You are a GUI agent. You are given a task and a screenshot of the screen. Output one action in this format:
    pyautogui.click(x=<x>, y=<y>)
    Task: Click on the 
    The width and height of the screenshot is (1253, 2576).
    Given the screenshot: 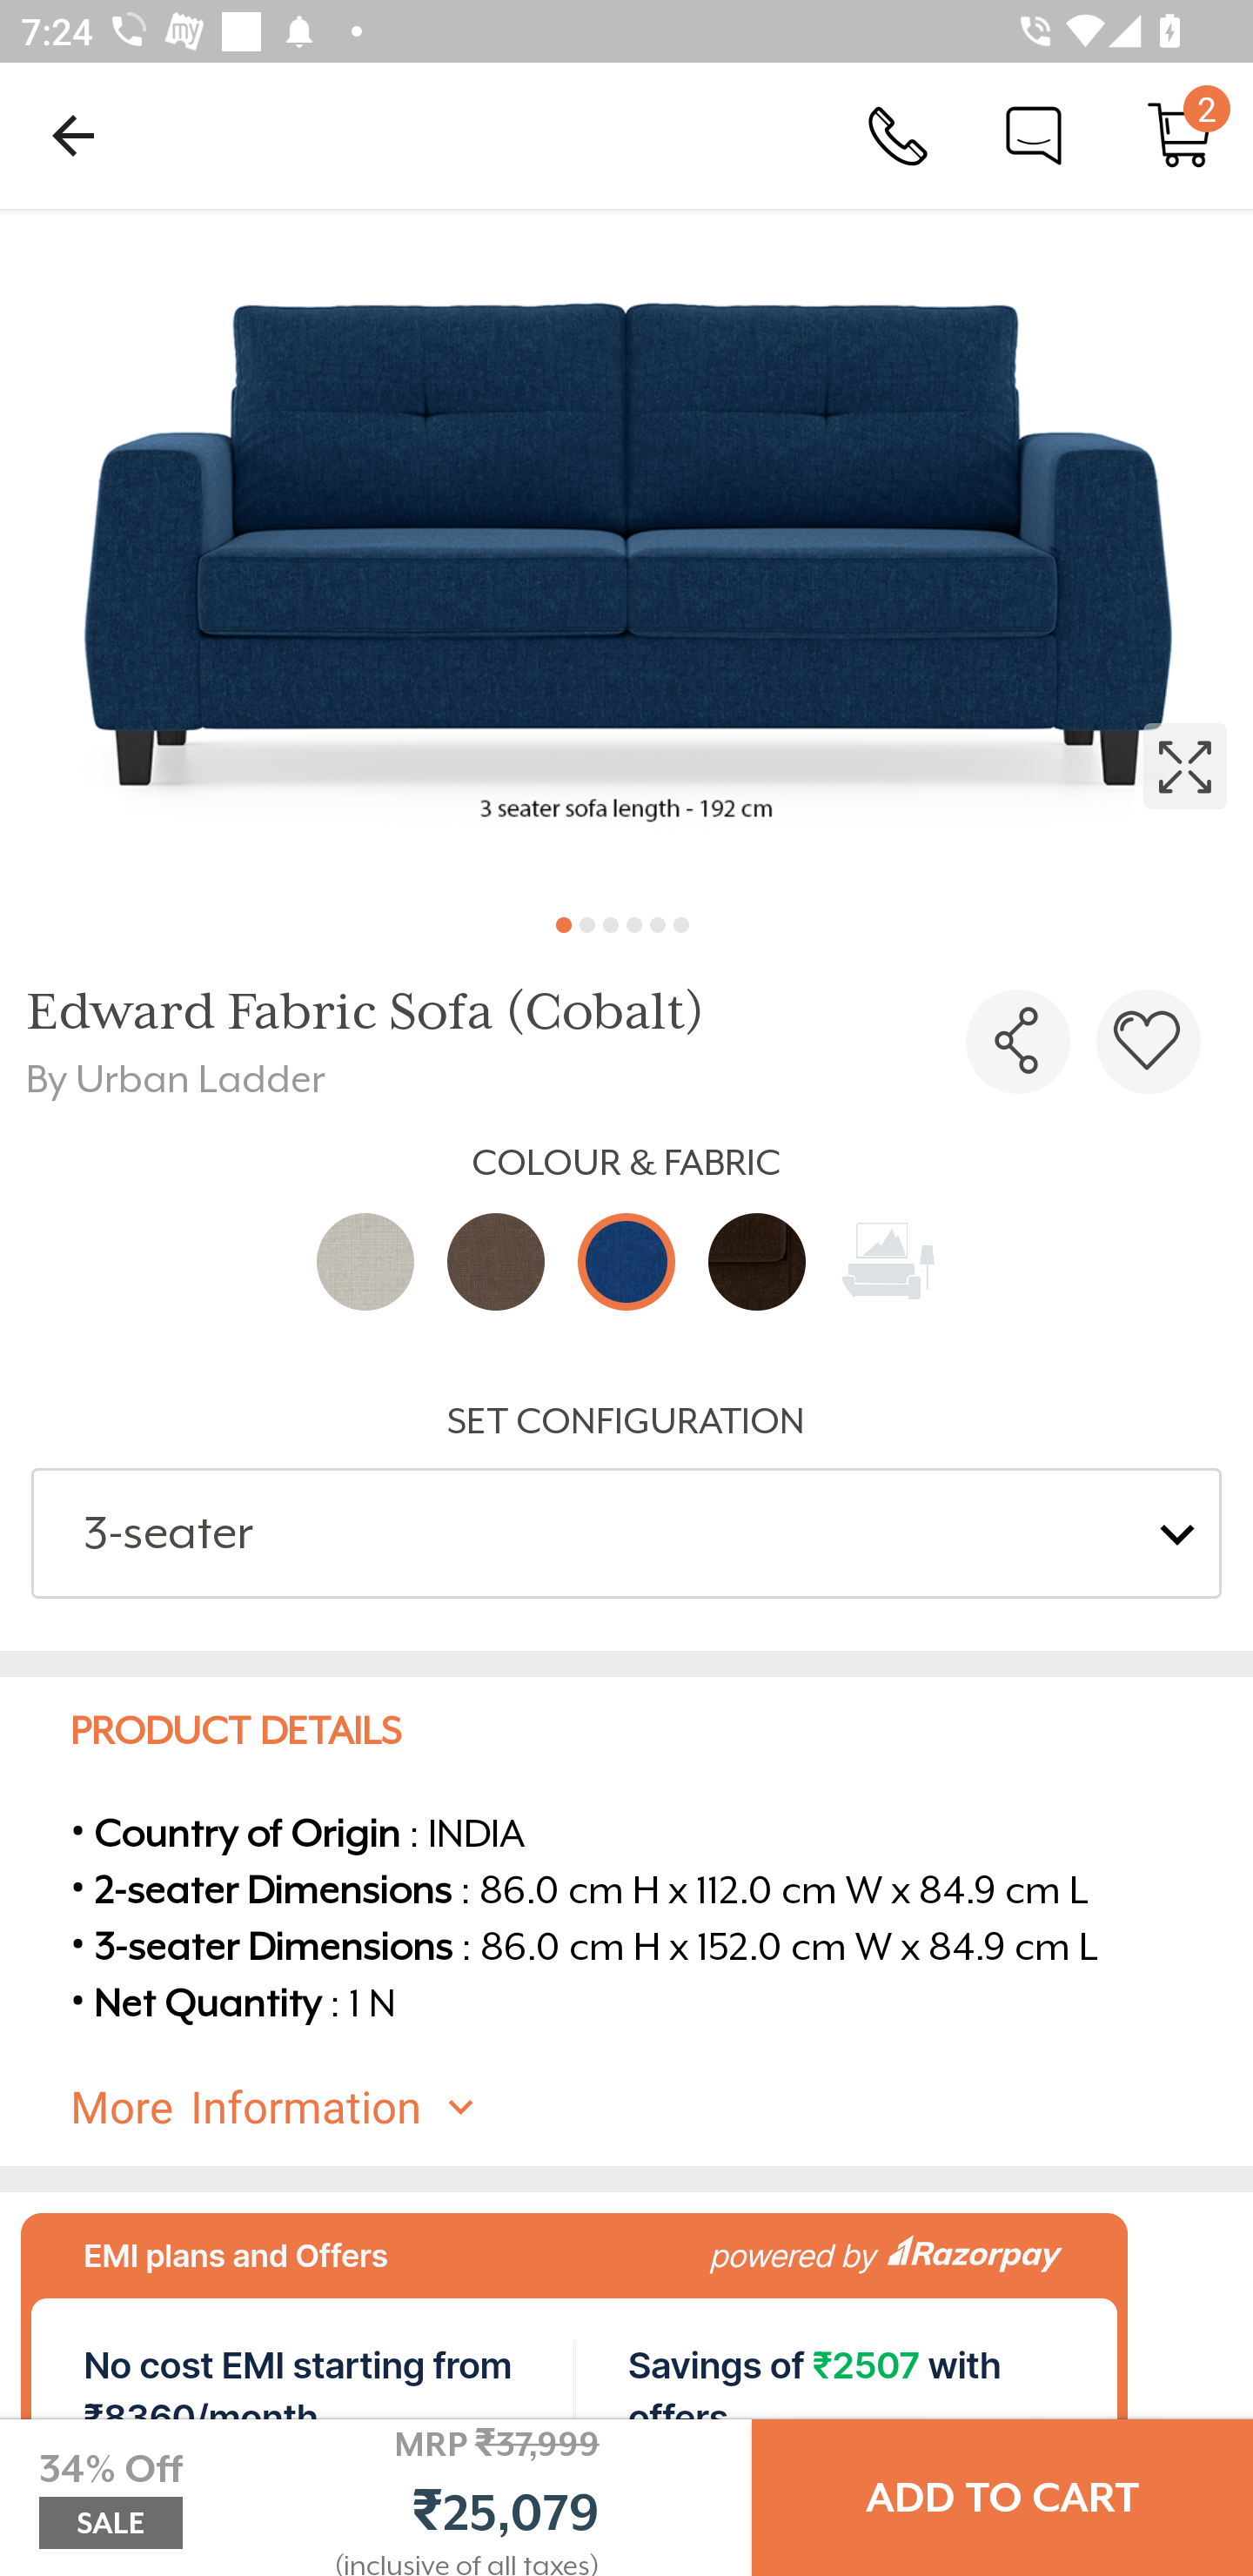 What is the action you would take?
    pyautogui.click(x=626, y=550)
    